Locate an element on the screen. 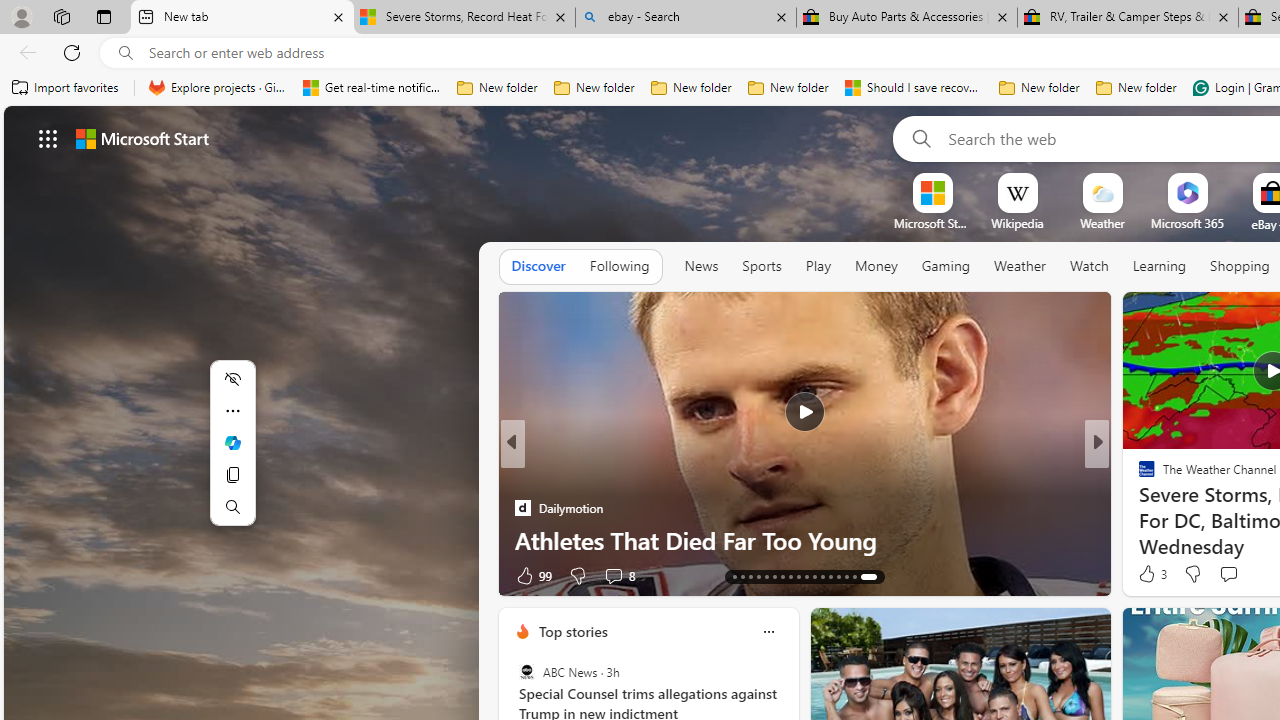 This screenshot has width=1280, height=720. Eco Hugo is located at coordinates (522, 476).